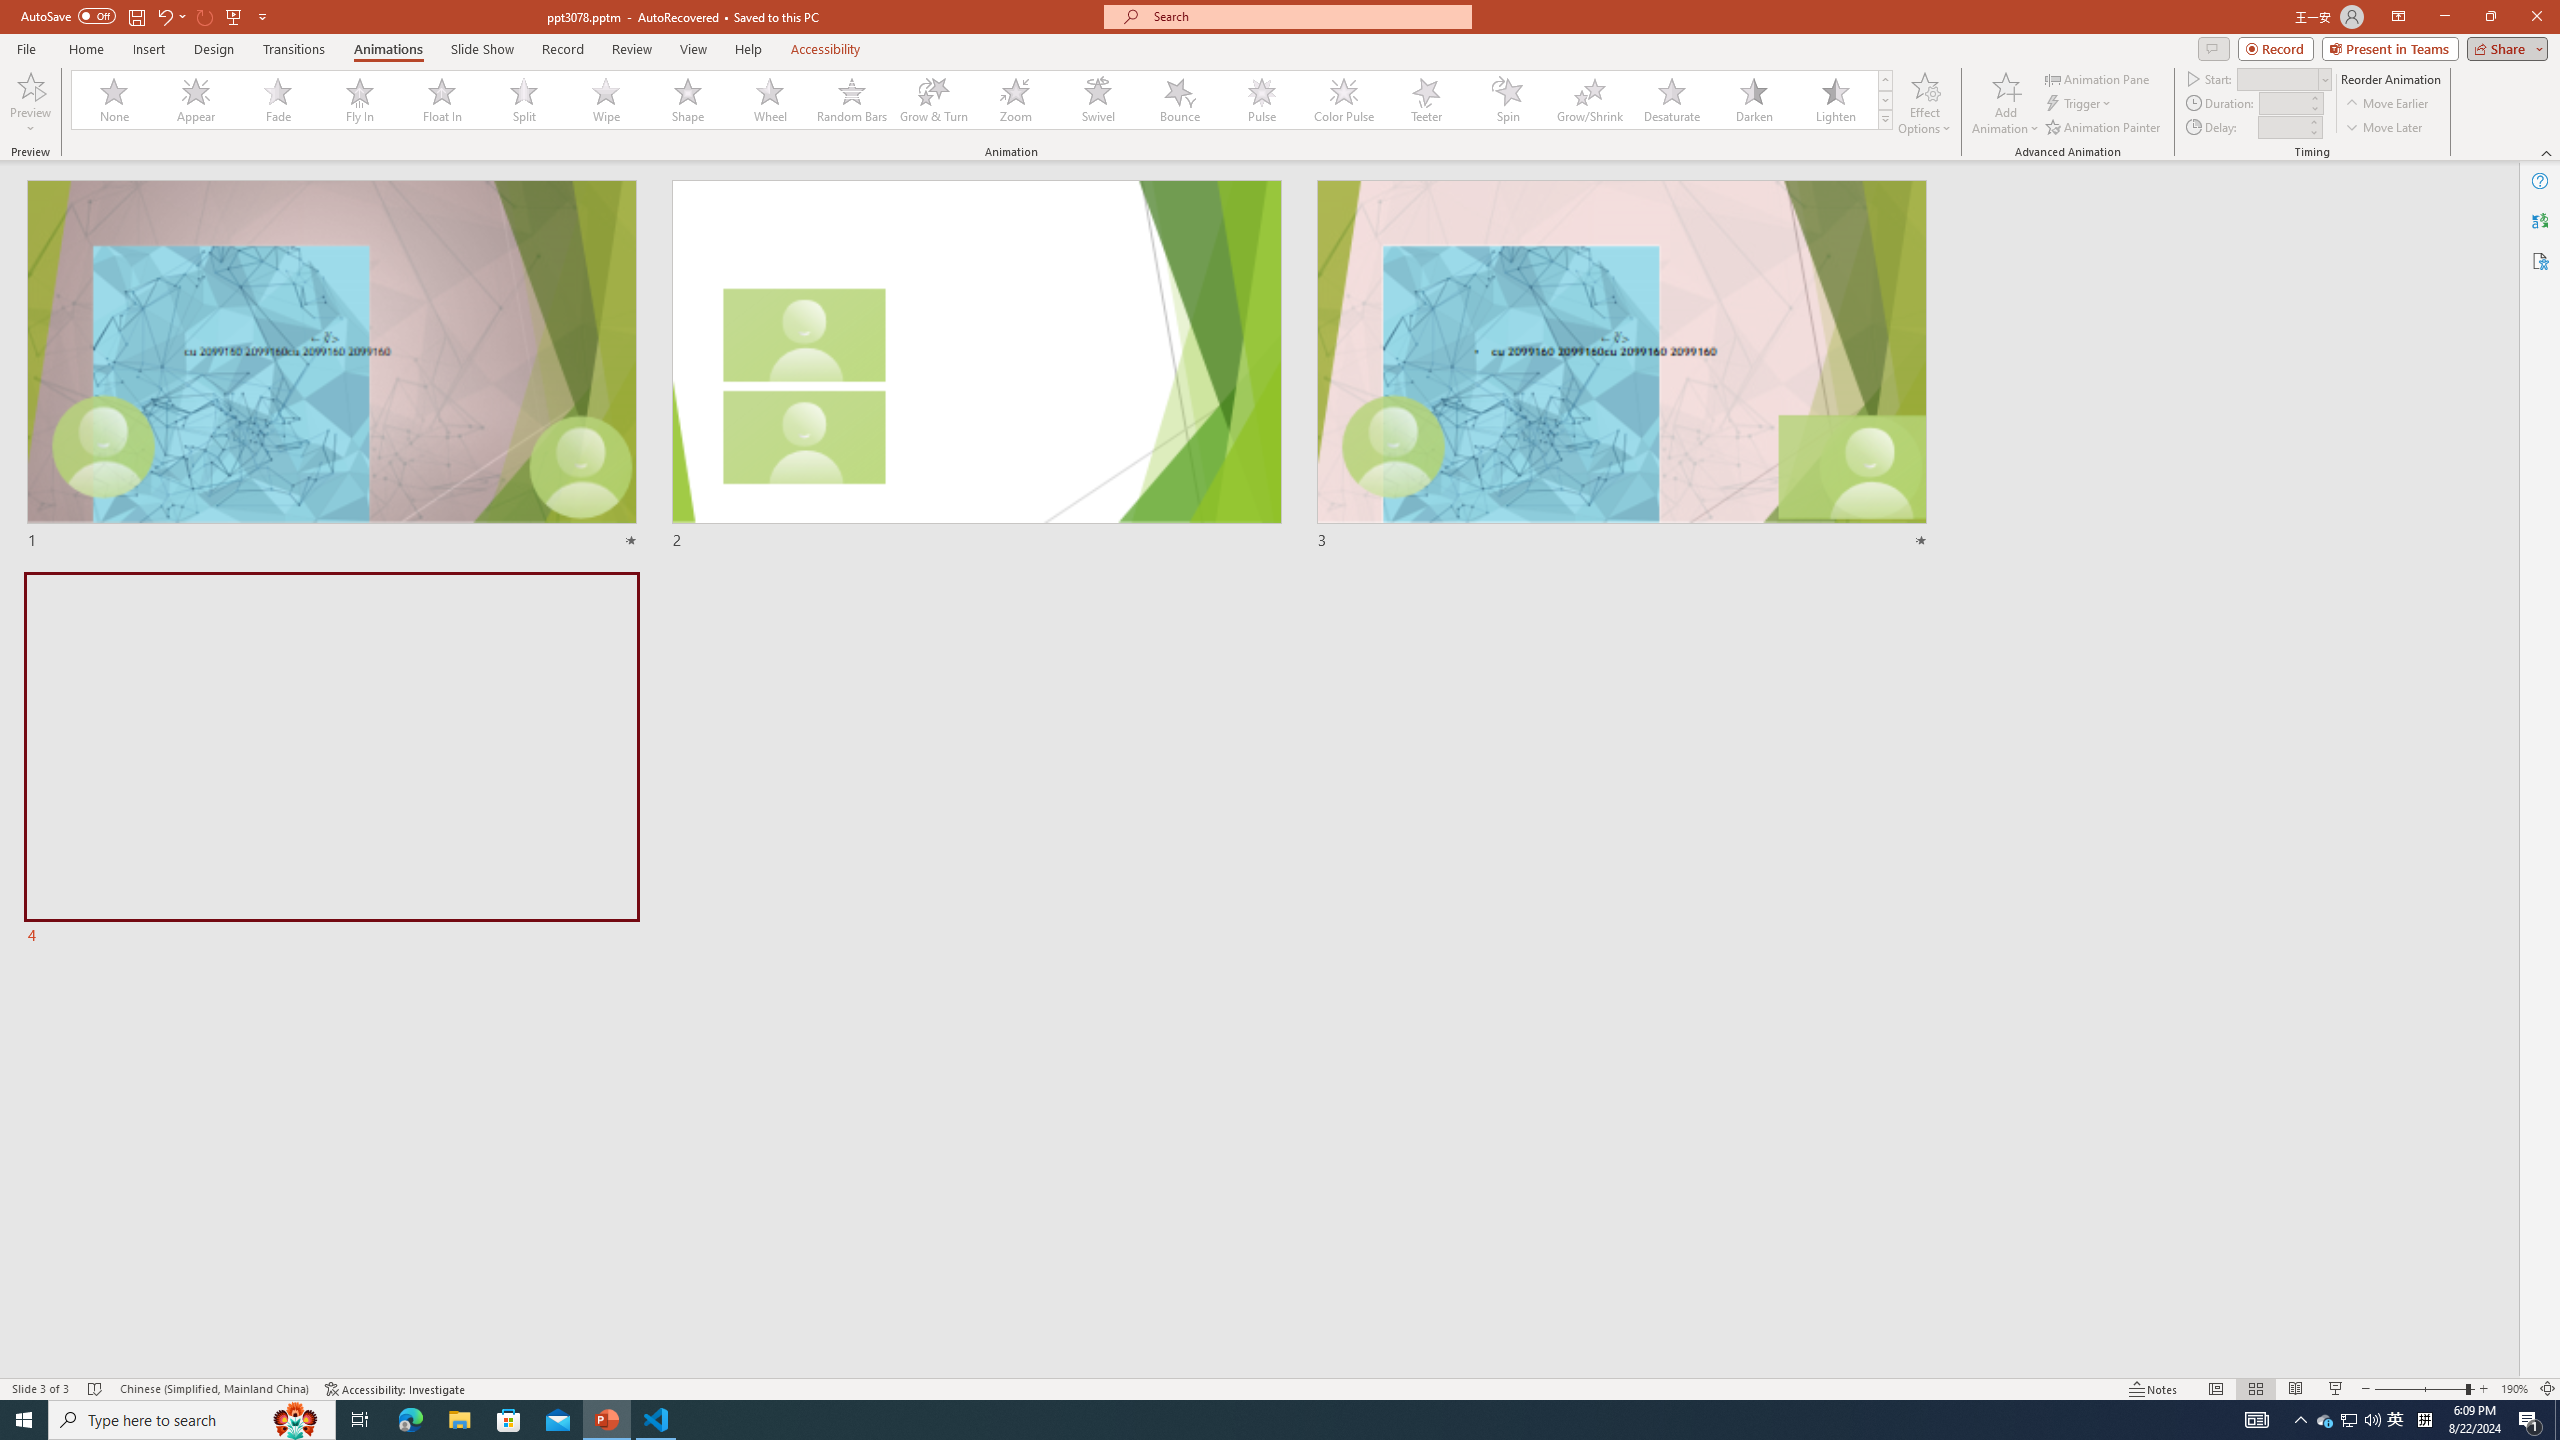 The width and height of the screenshot is (2560, 1440). I want to click on Darken, so click(1753, 100).